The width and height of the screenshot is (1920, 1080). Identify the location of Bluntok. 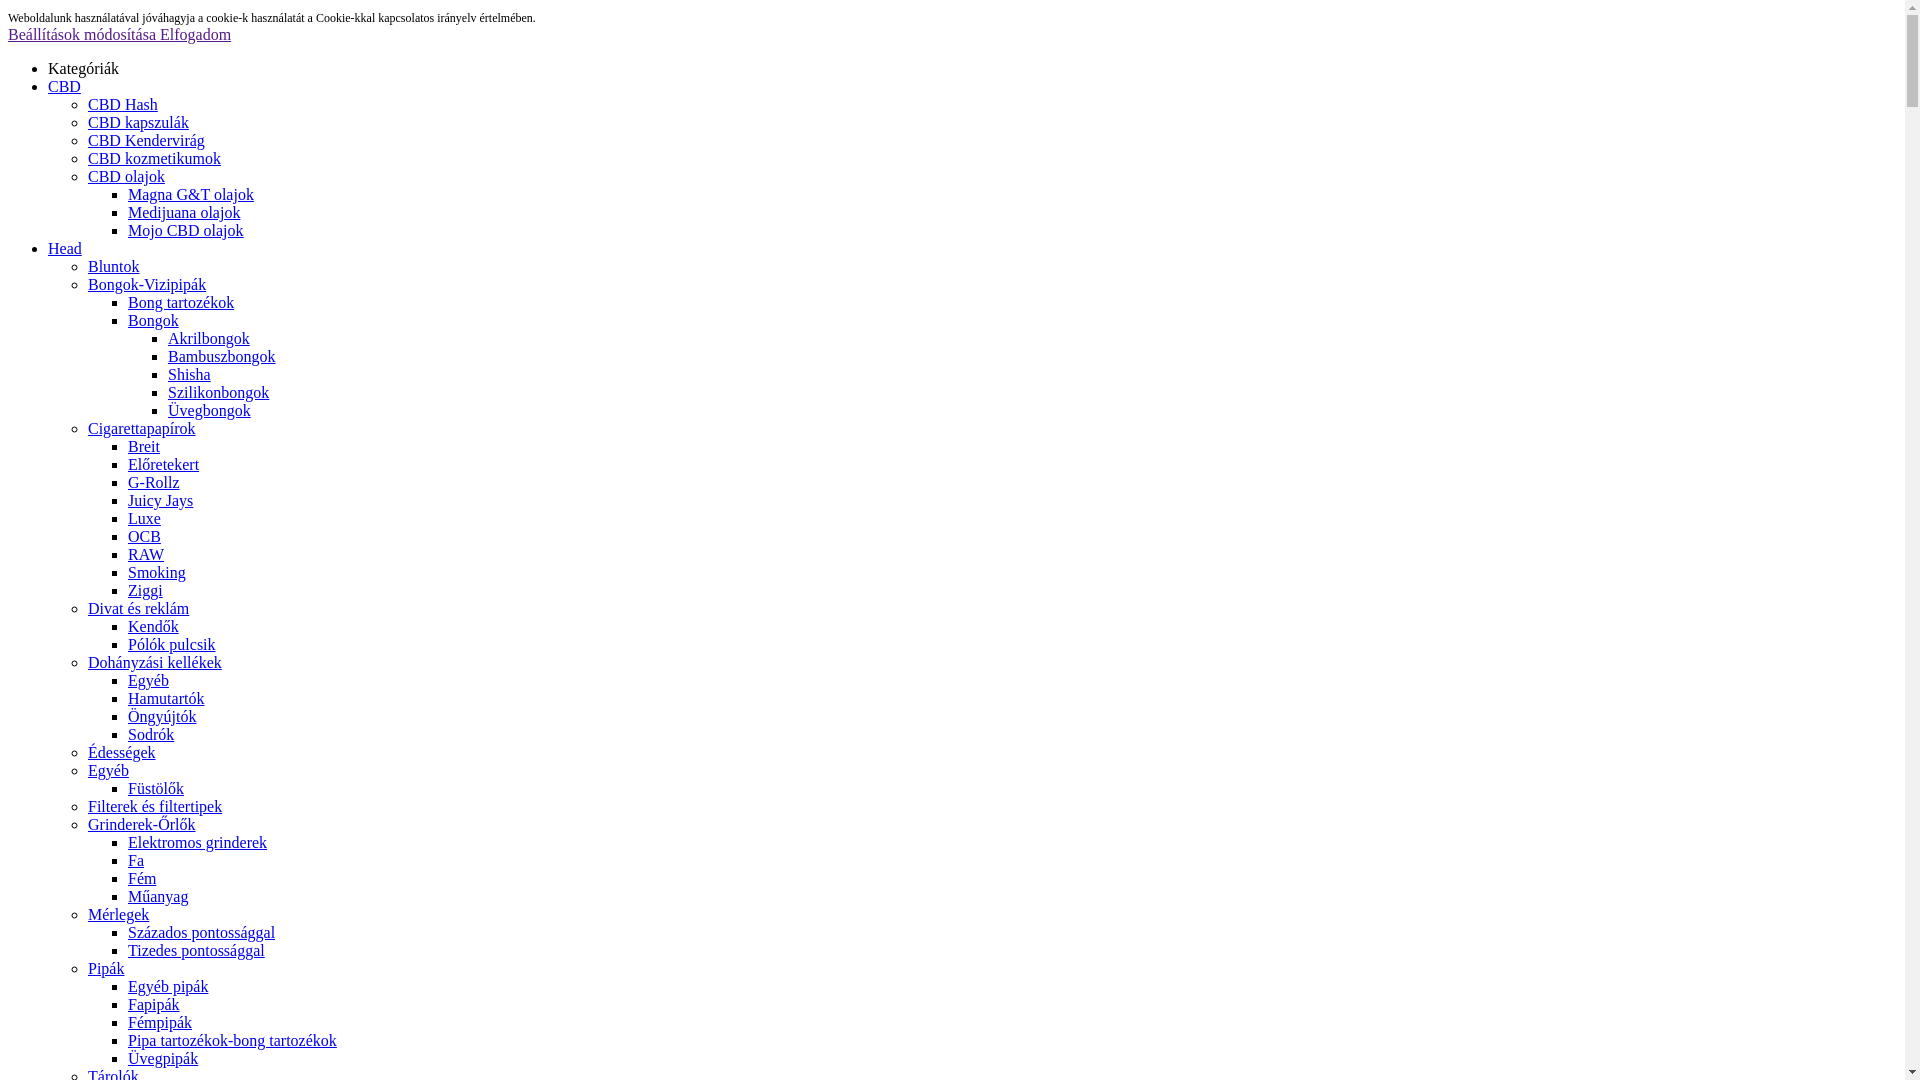
(114, 266).